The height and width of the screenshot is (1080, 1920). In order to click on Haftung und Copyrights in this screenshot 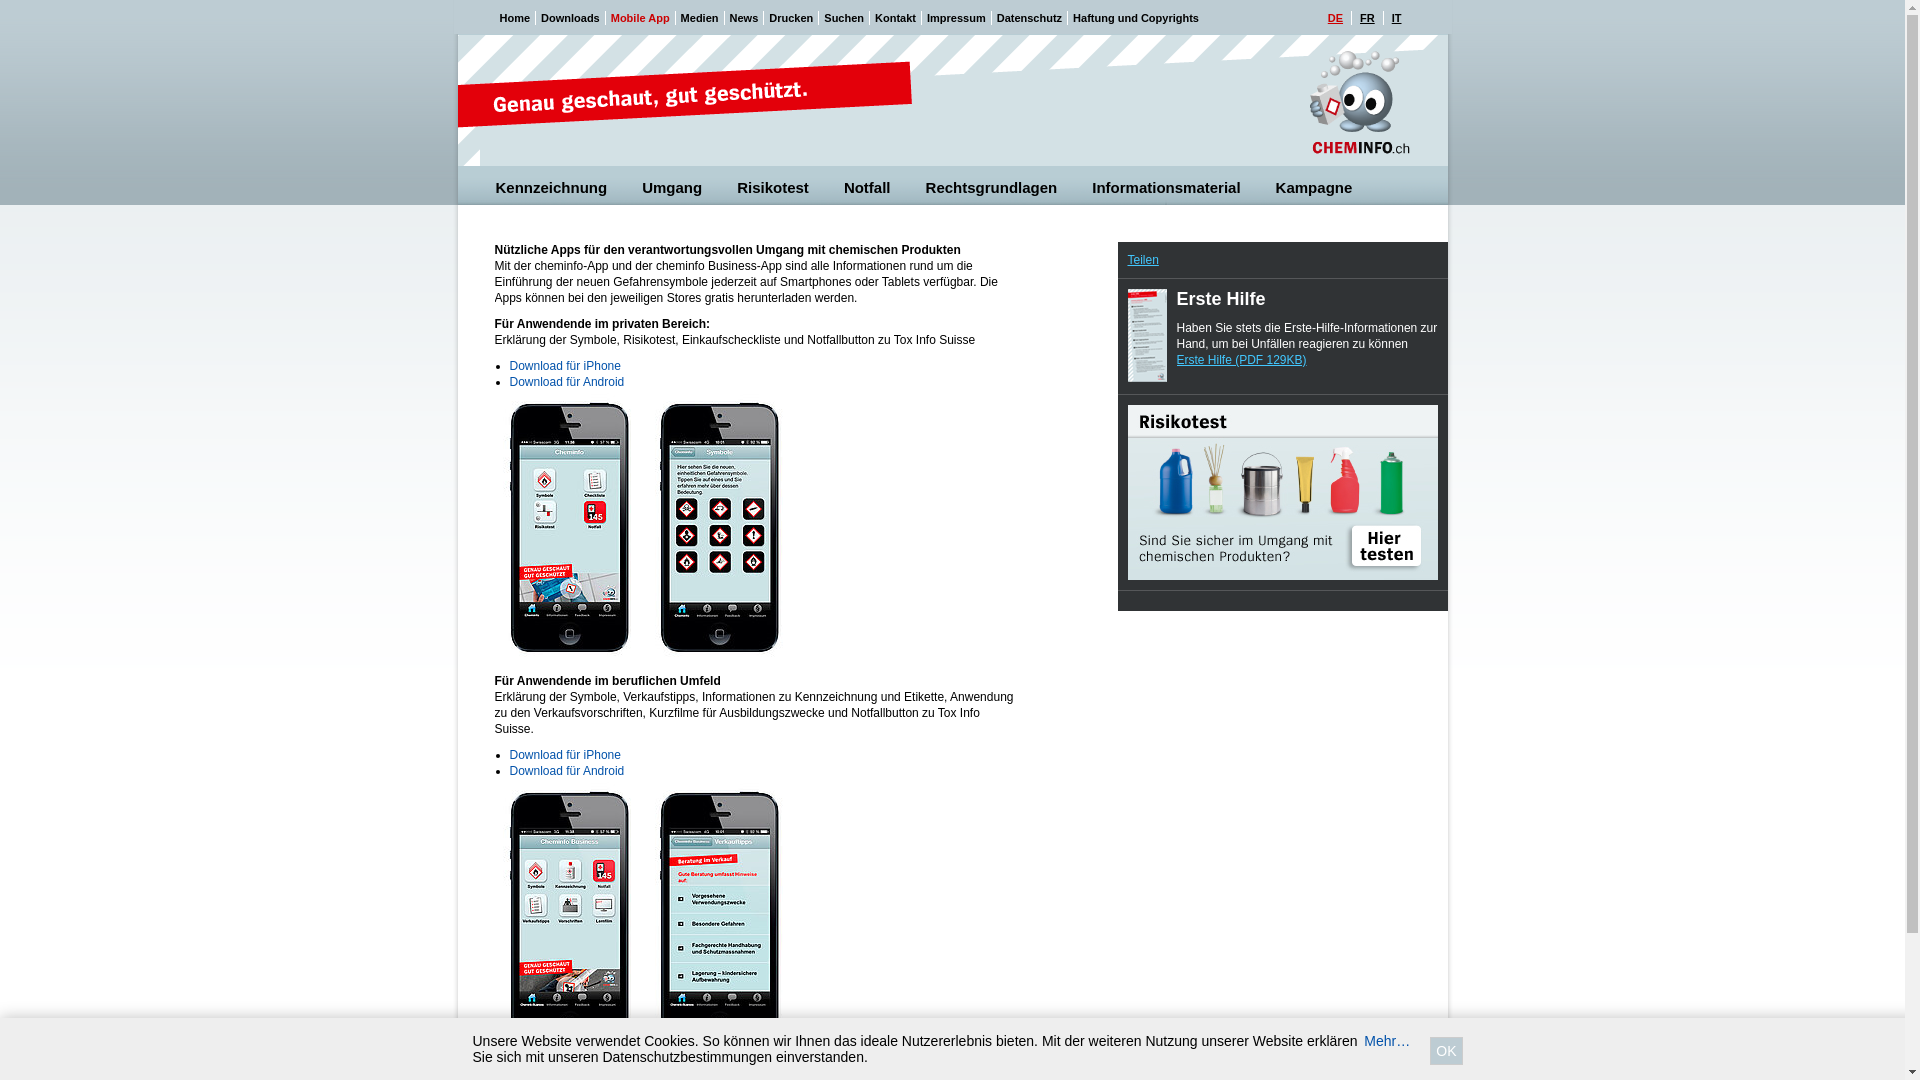, I will do `click(1136, 18)`.